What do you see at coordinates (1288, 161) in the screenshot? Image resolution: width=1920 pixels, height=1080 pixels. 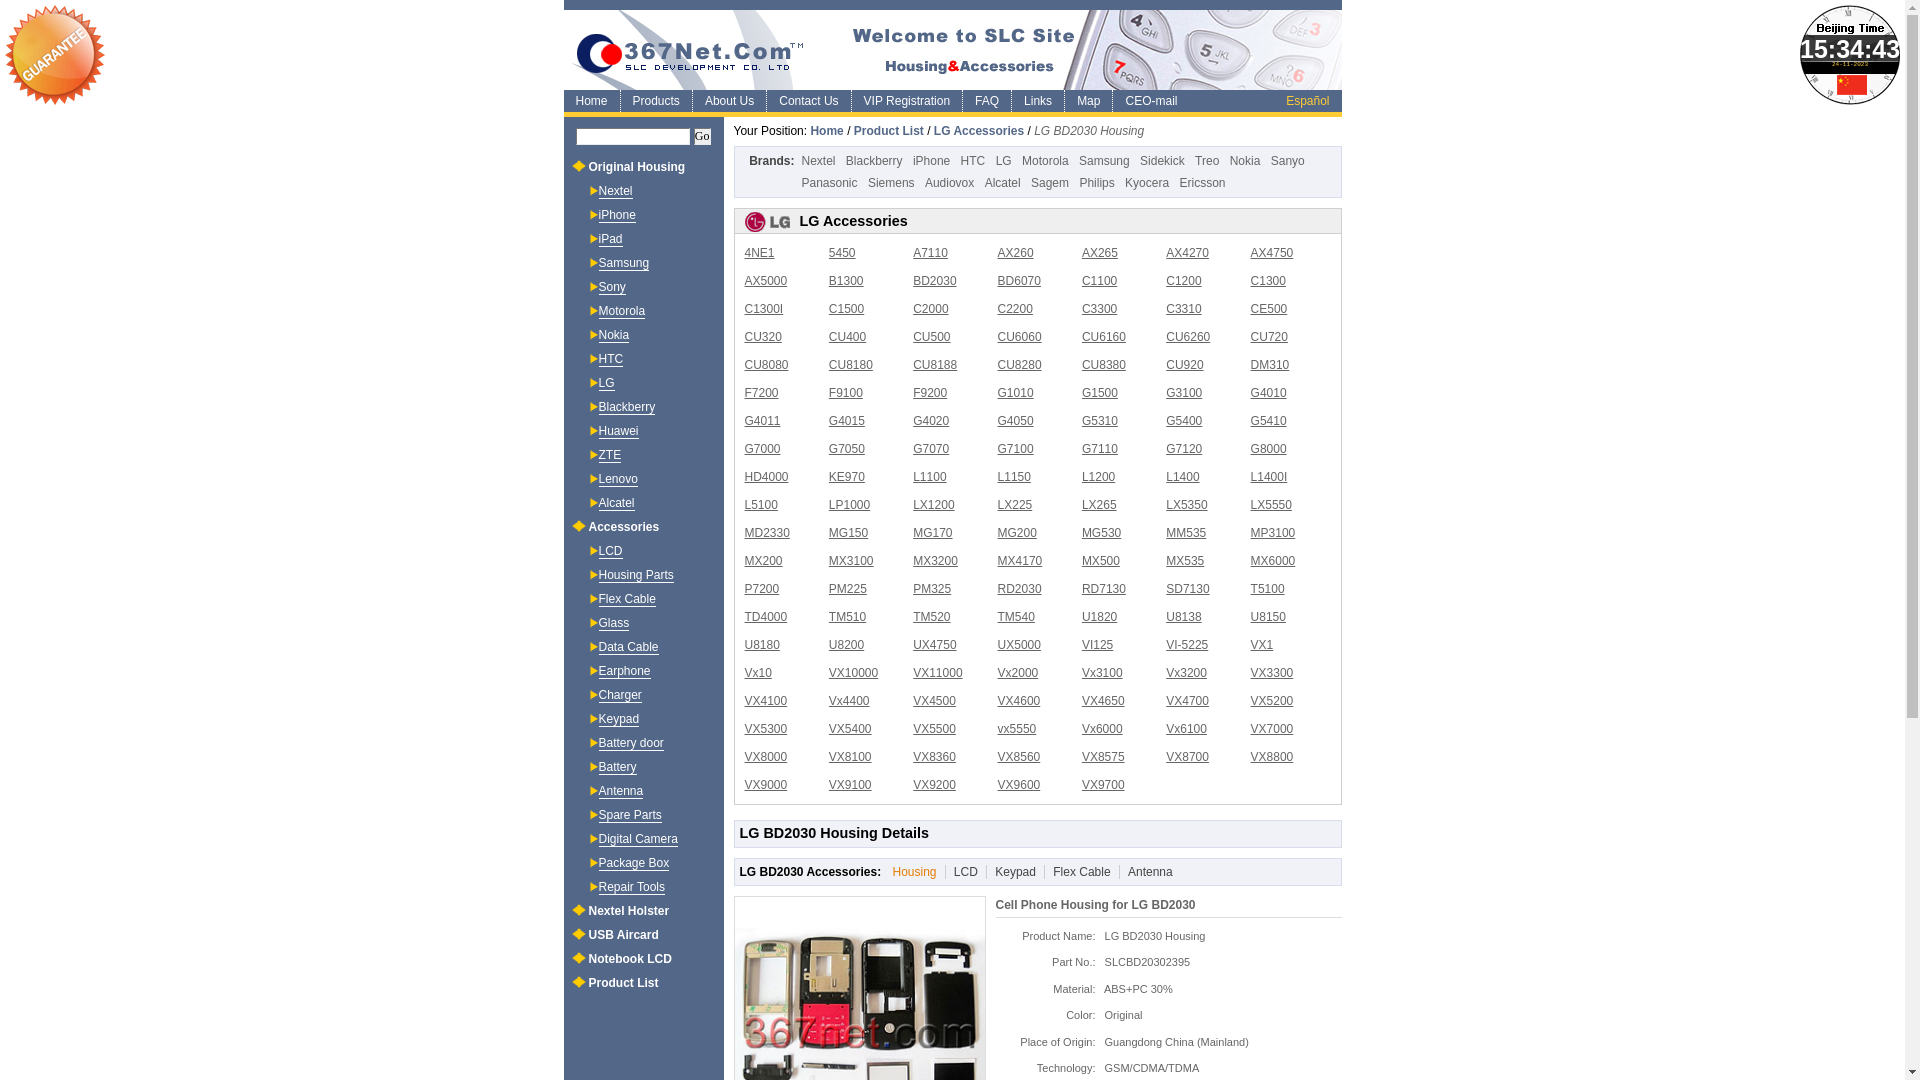 I see `Sanyo` at bounding box center [1288, 161].